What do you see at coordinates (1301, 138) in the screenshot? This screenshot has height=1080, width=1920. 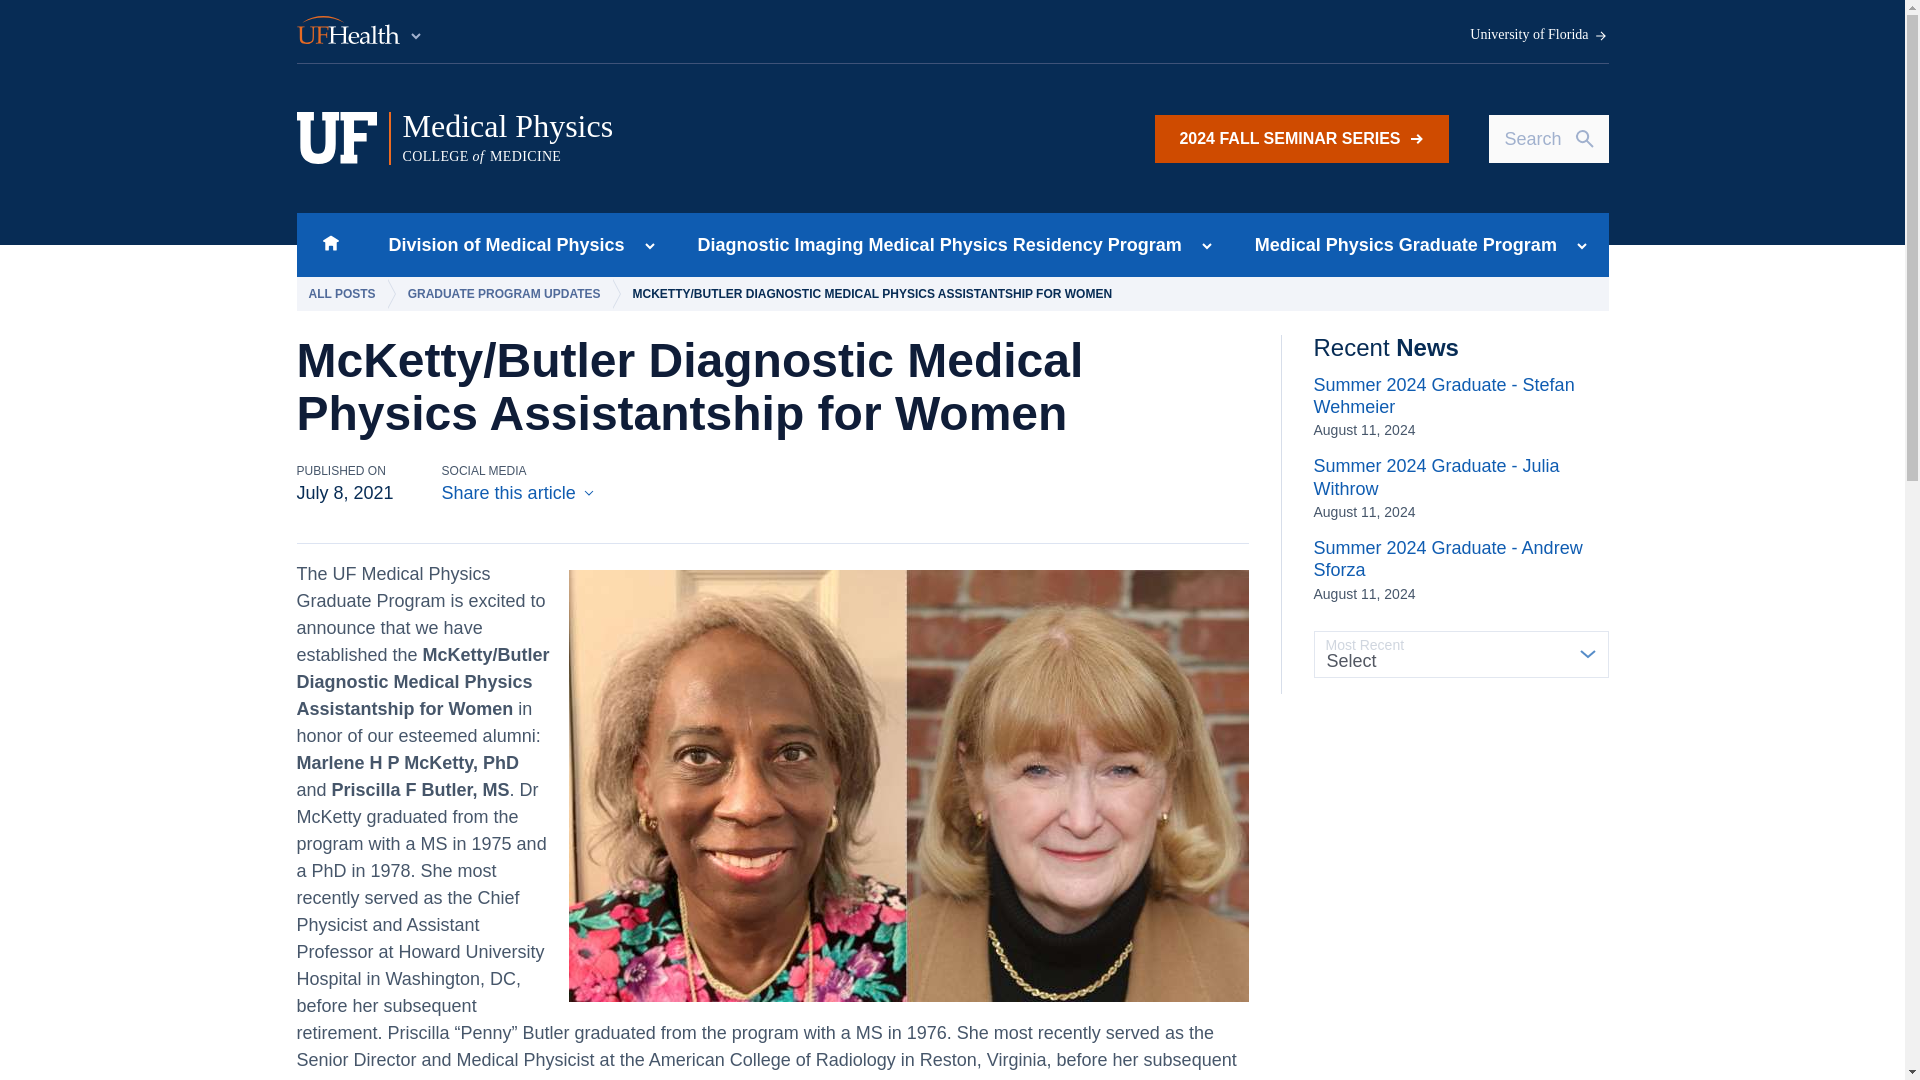 I see `2024 FALL SEMINAR SERIES` at bounding box center [1301, 138].